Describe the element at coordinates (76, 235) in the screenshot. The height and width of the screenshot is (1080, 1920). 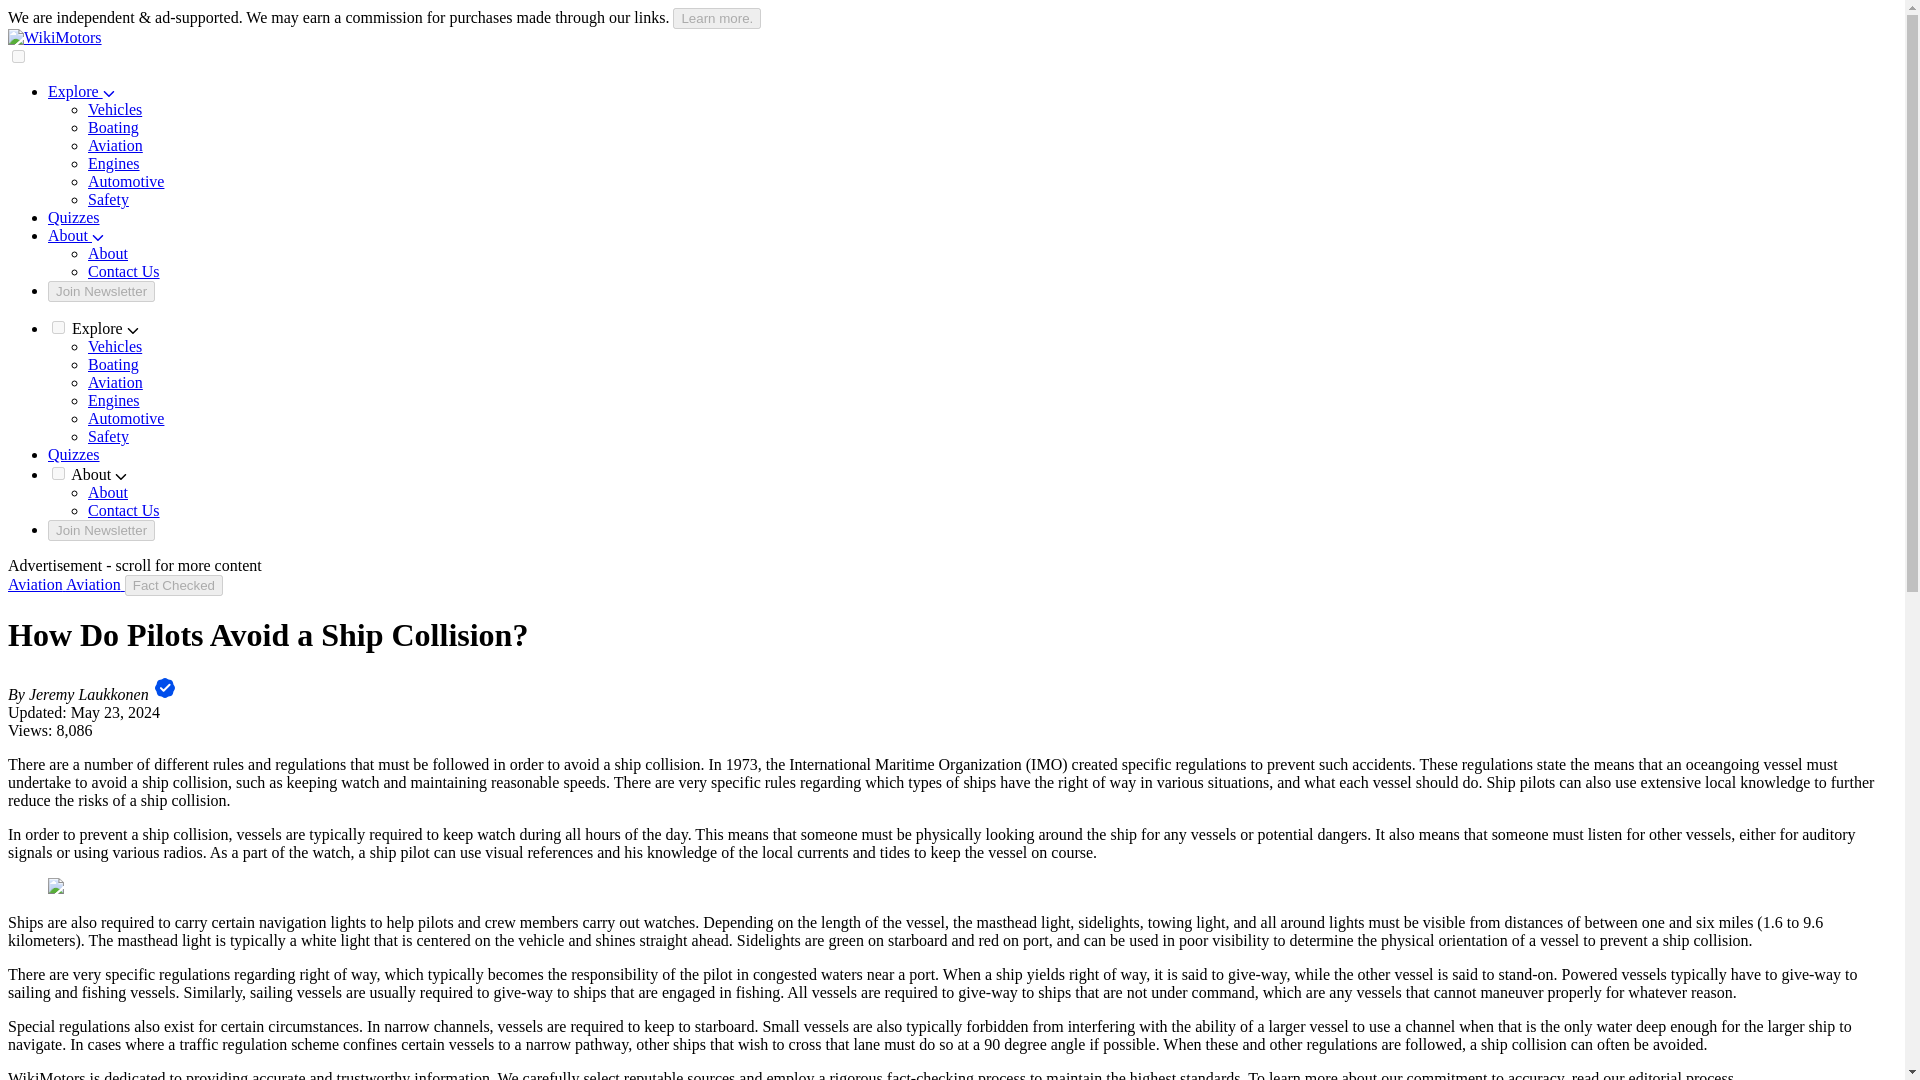
I see `About` at that location.